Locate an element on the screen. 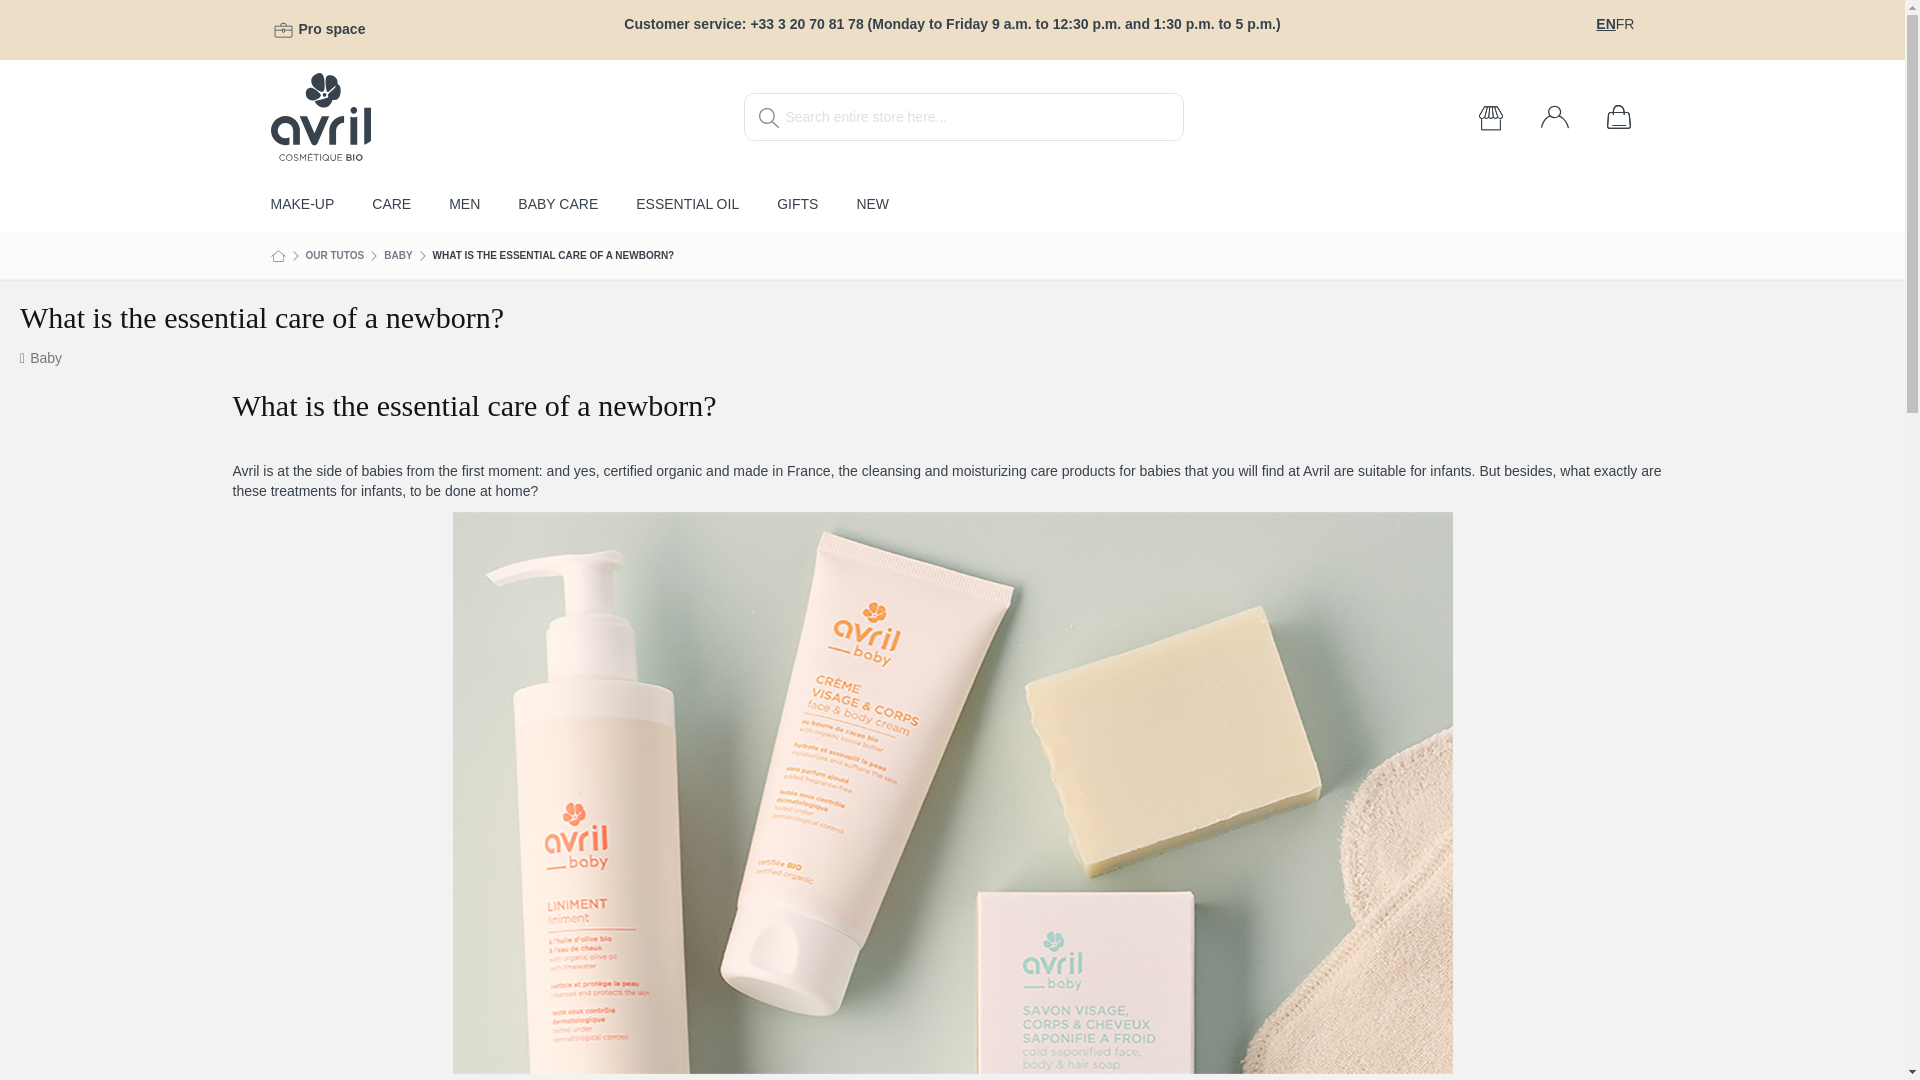 The height and width of the screenshot is (1080, 1920). Search is located at coordinates (768, 117).